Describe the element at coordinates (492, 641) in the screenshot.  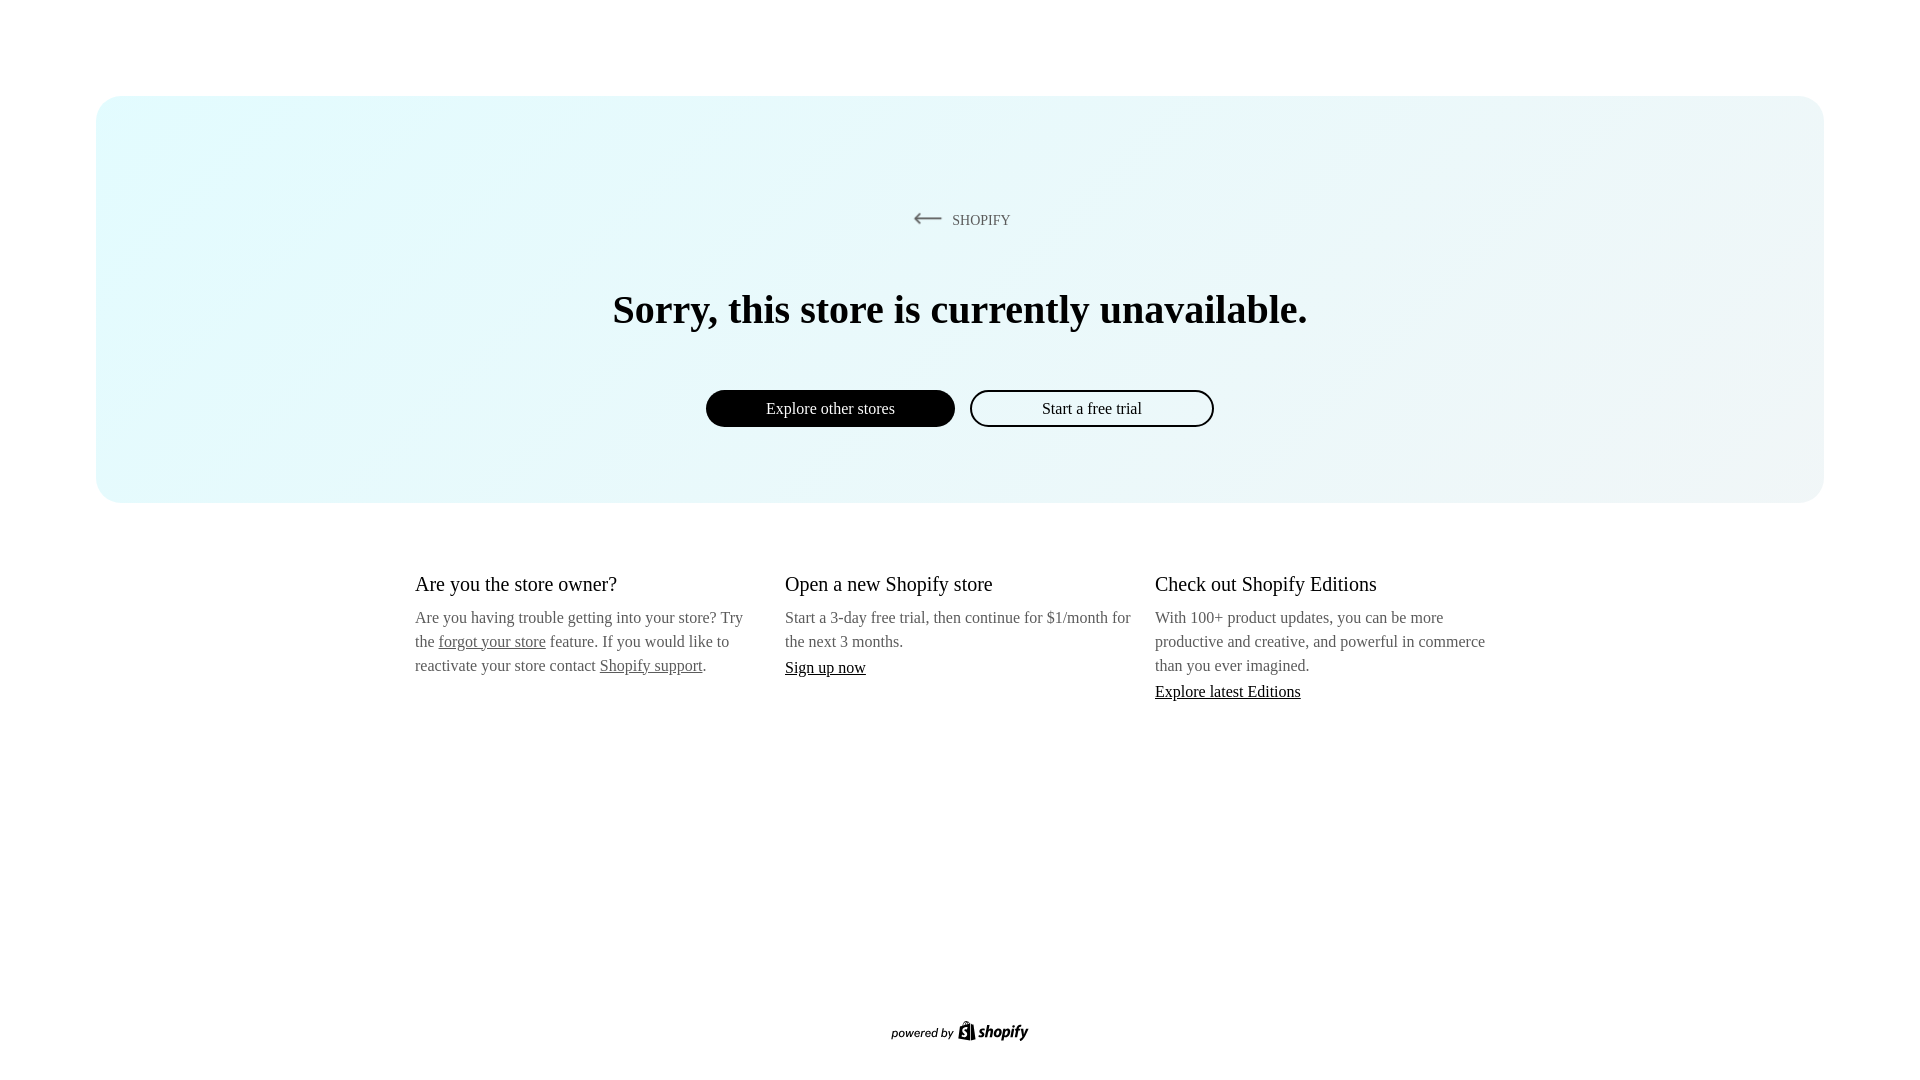
I see `forgot your store` at that location.